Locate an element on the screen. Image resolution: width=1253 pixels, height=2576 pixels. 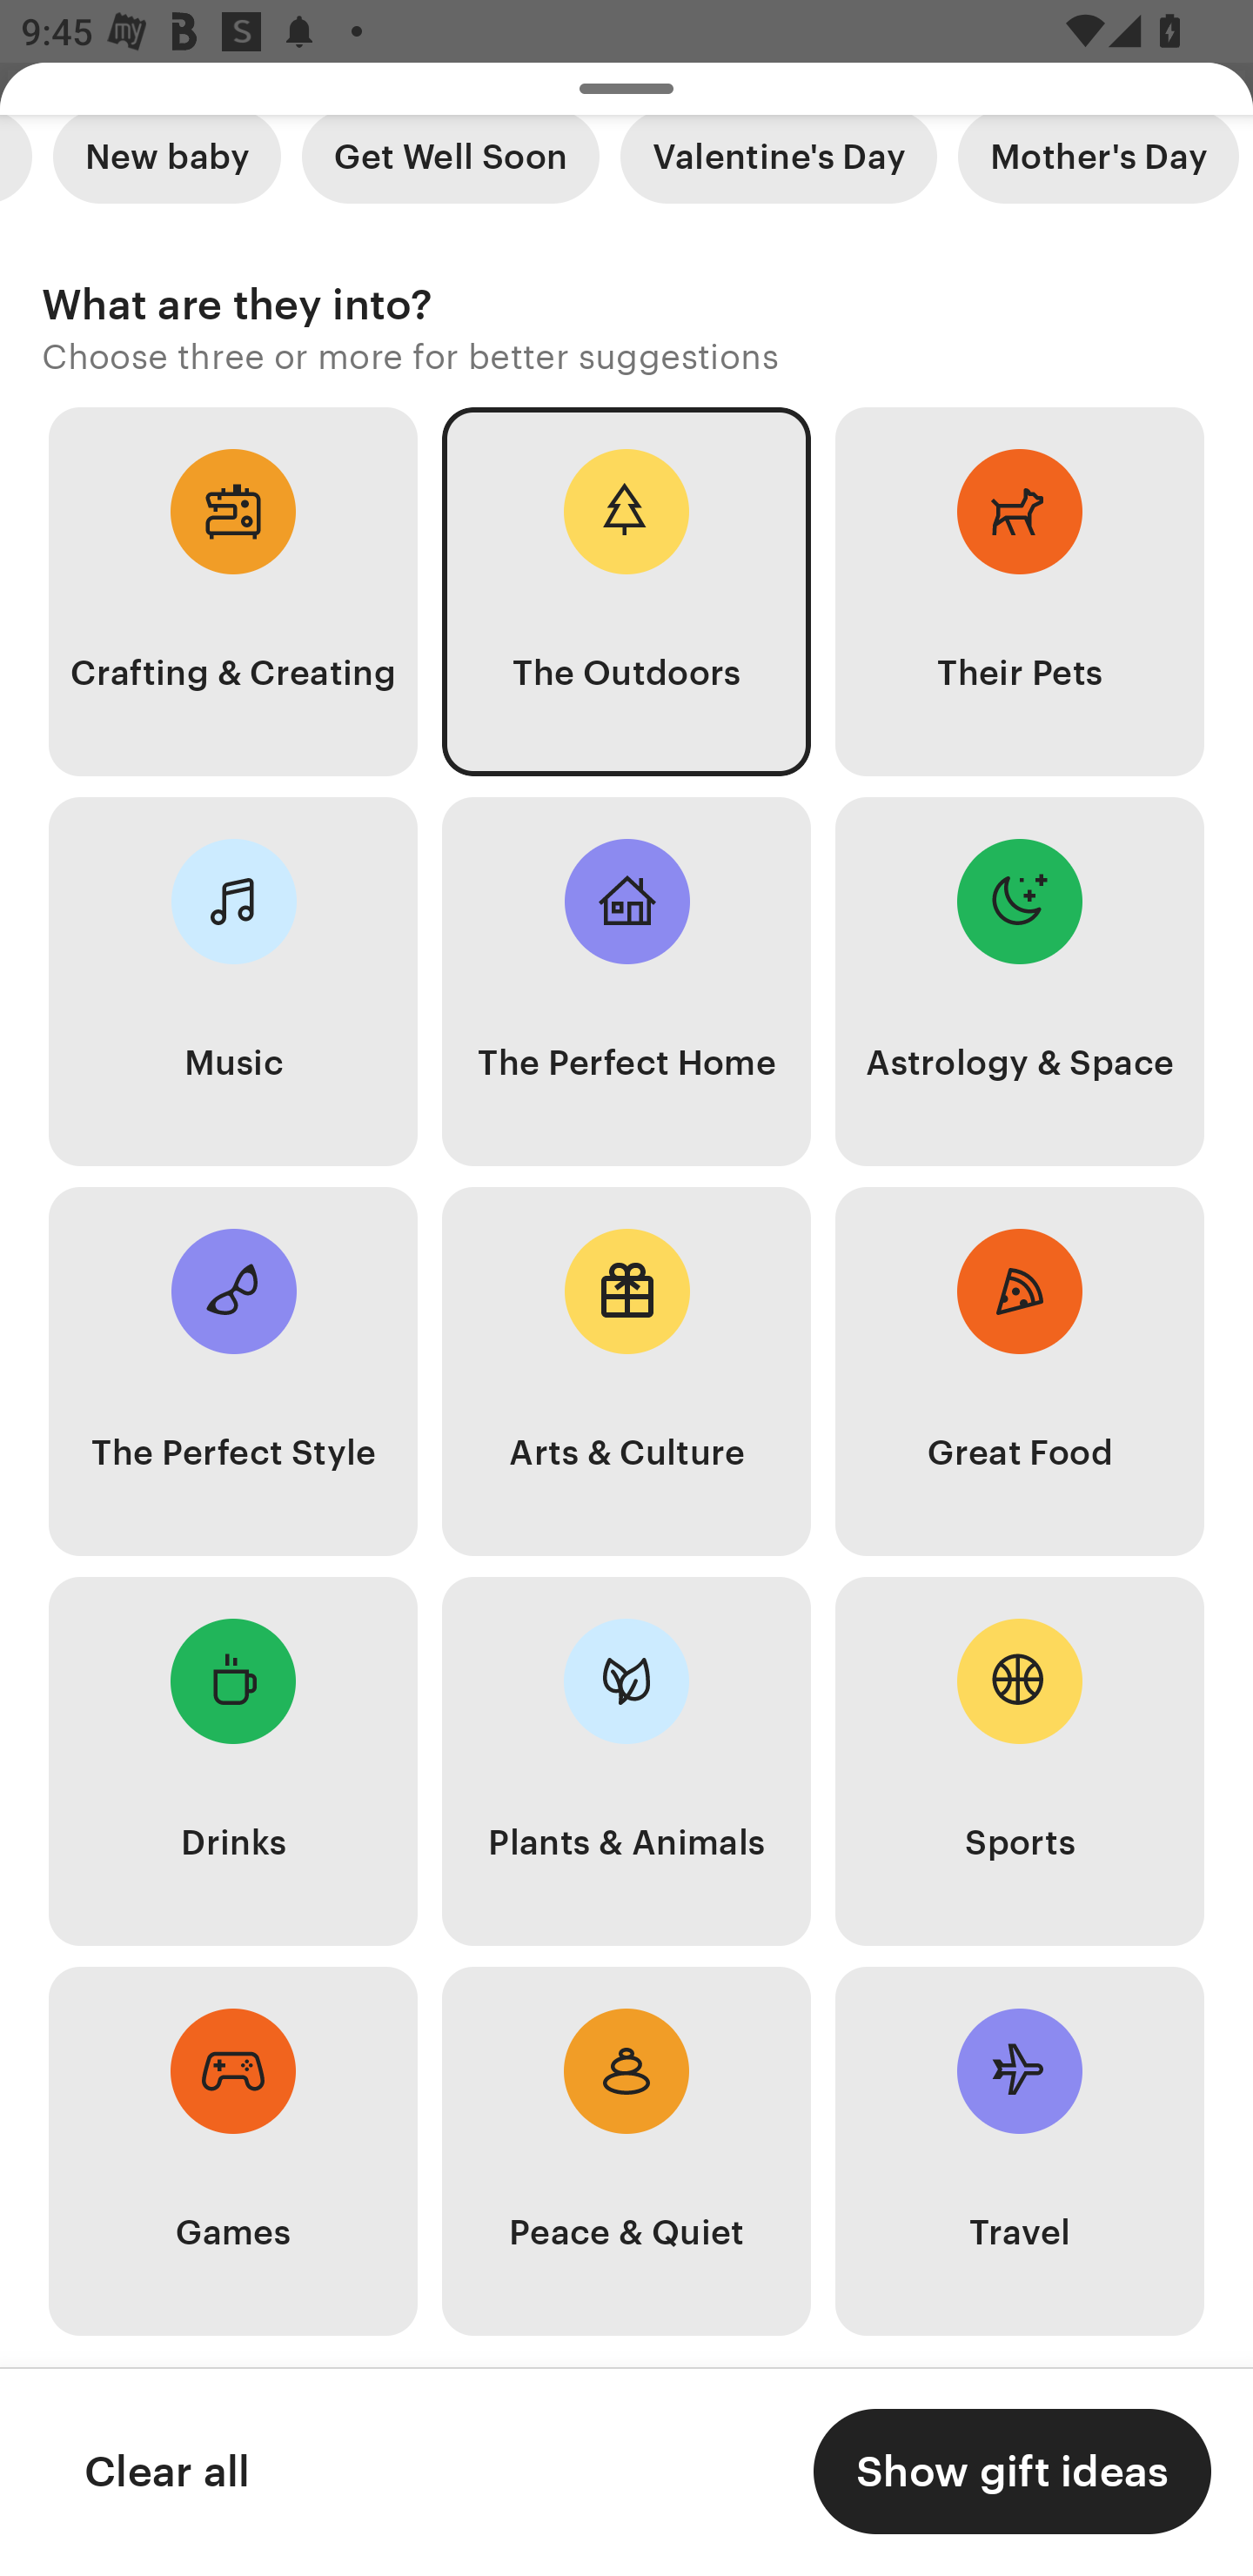
Their Pets is located at coordinates (1020, 590).